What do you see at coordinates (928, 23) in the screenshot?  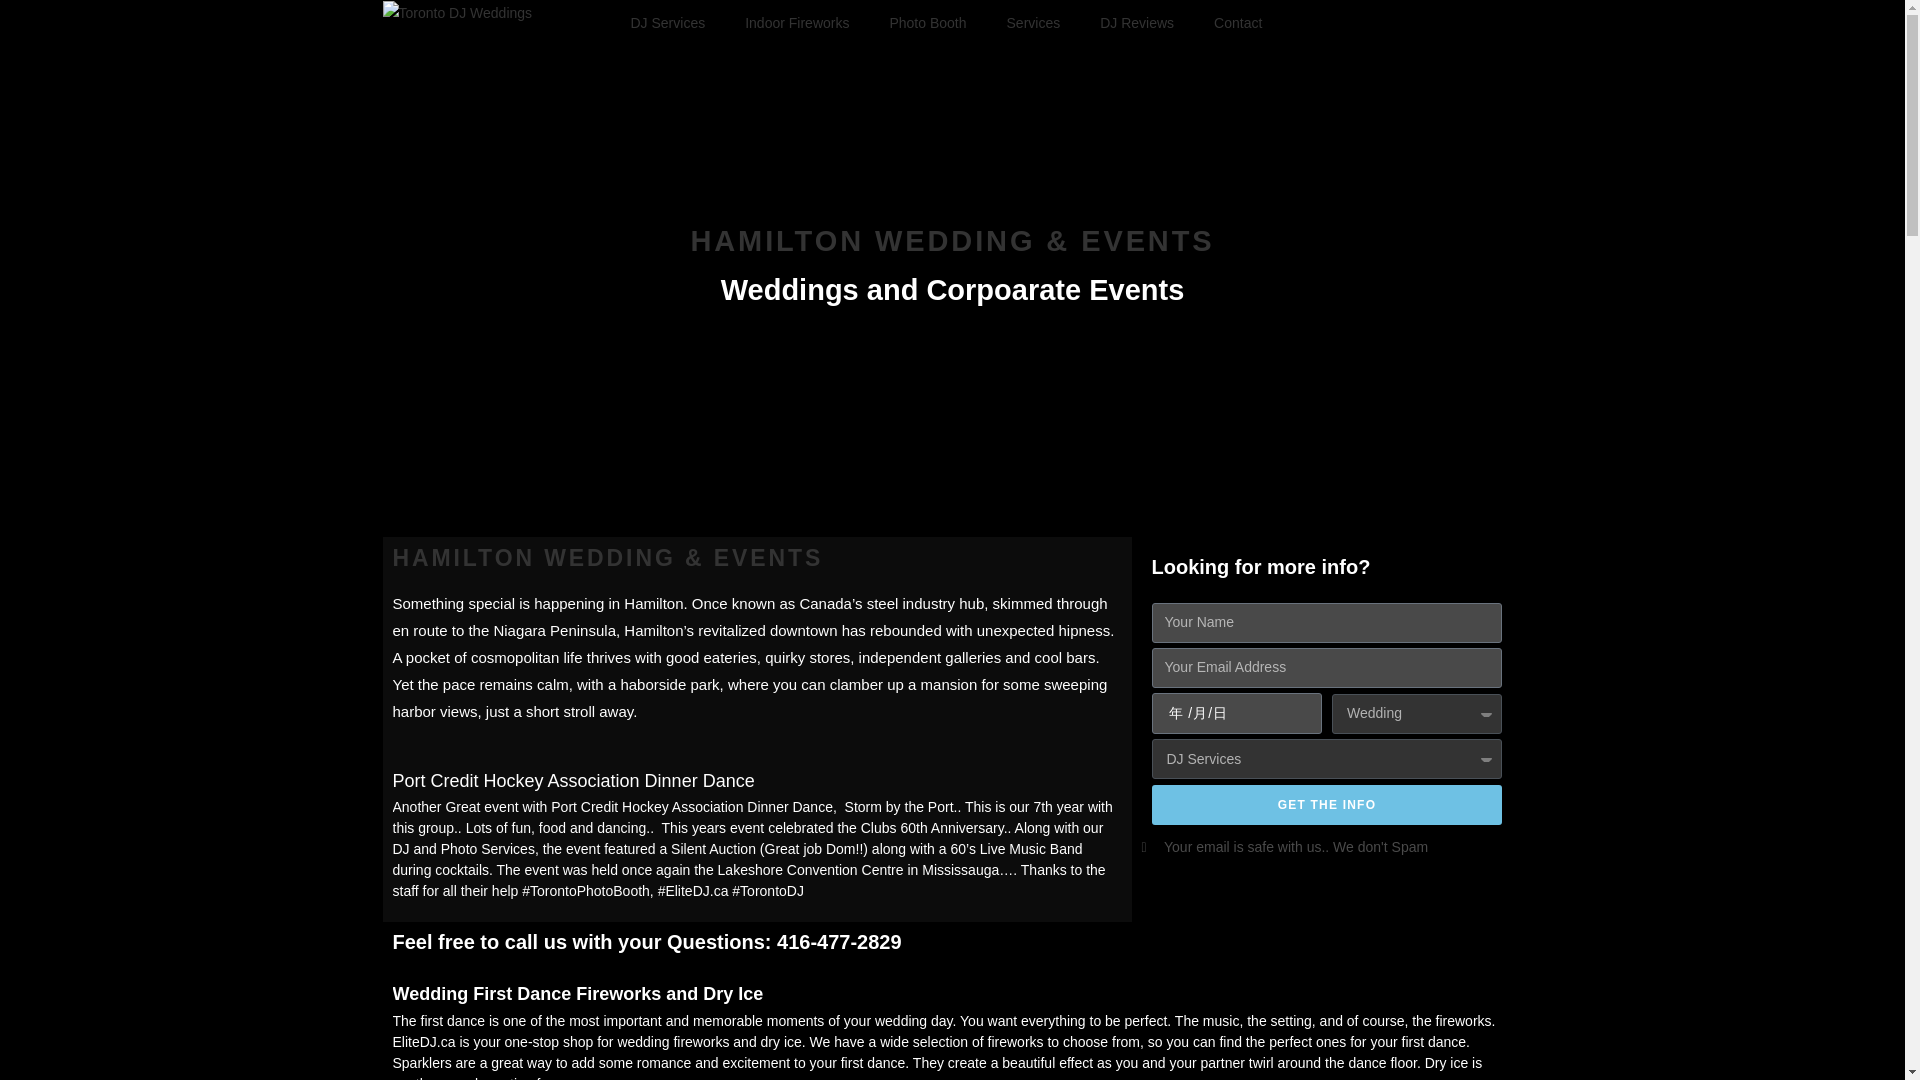 I see `Photo Booth` at bounding box center [928, 23].